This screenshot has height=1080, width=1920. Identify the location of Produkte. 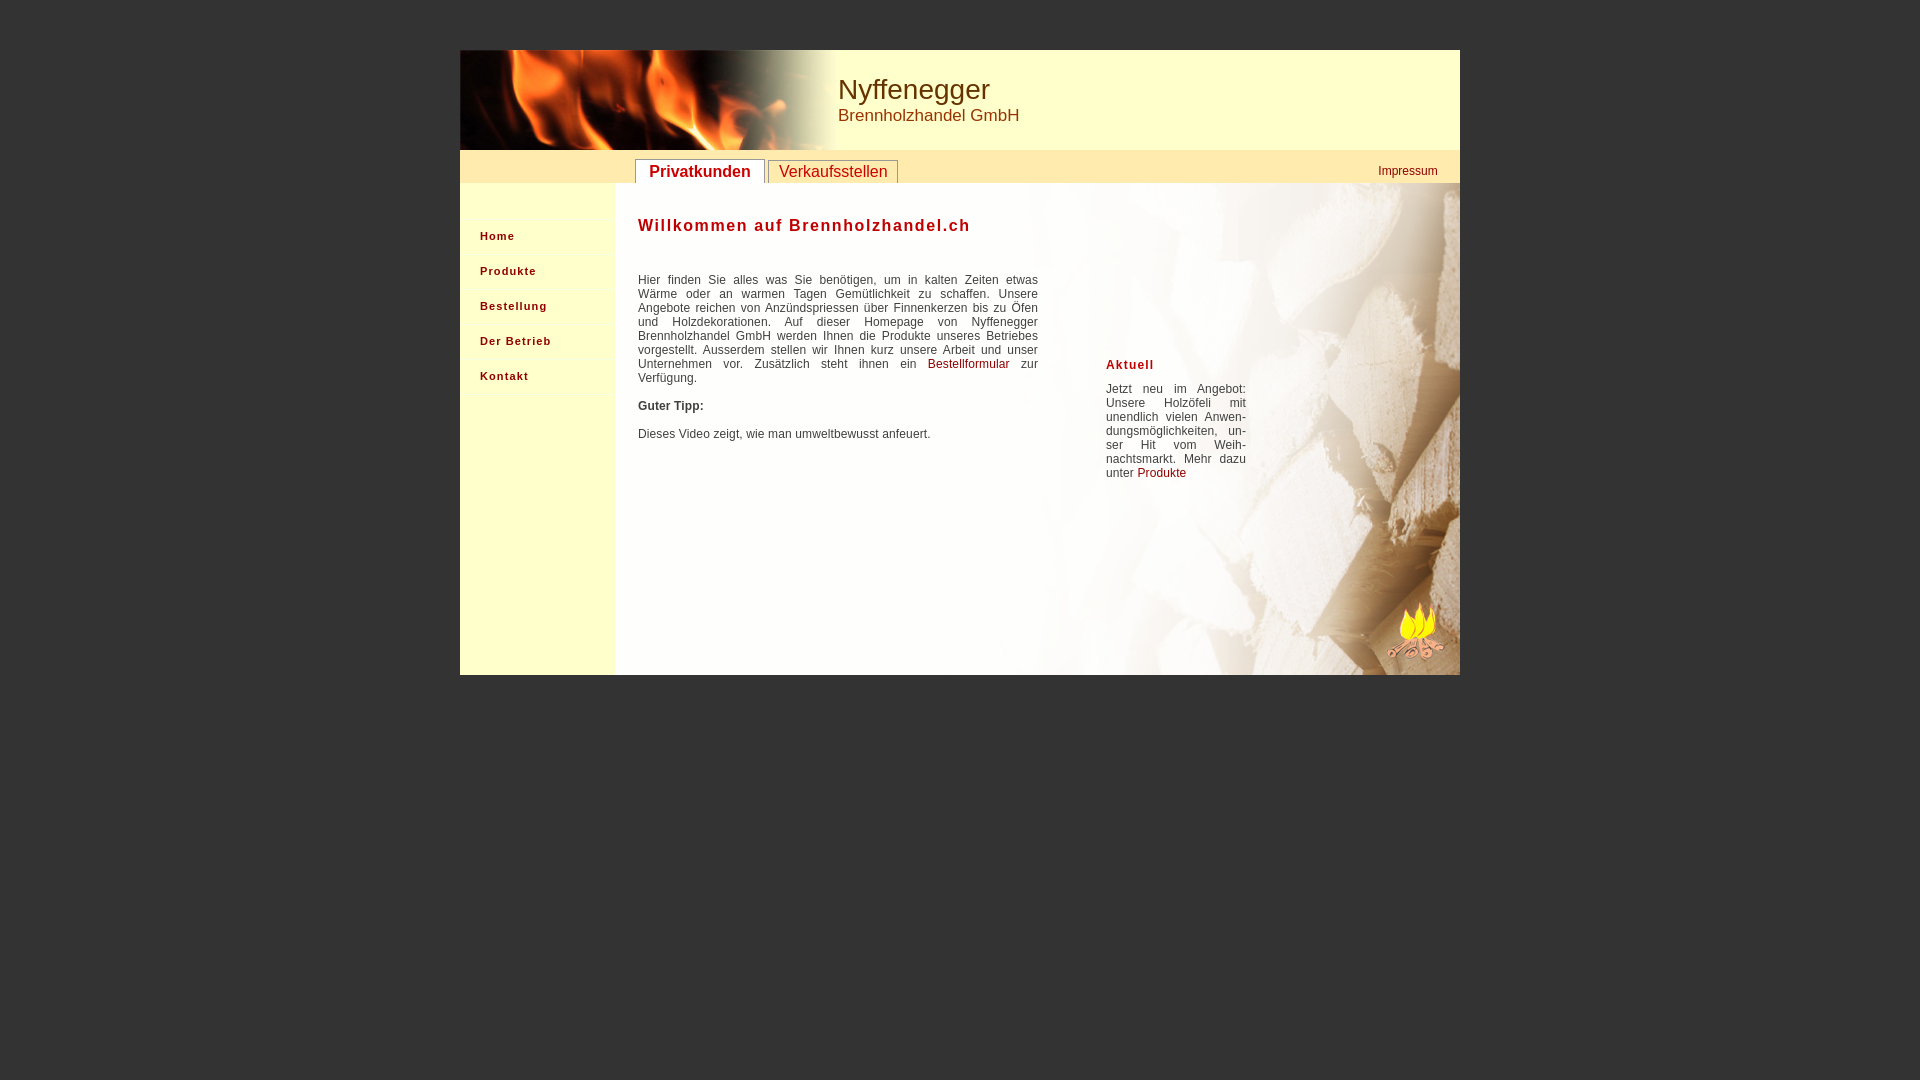
(538, 272).